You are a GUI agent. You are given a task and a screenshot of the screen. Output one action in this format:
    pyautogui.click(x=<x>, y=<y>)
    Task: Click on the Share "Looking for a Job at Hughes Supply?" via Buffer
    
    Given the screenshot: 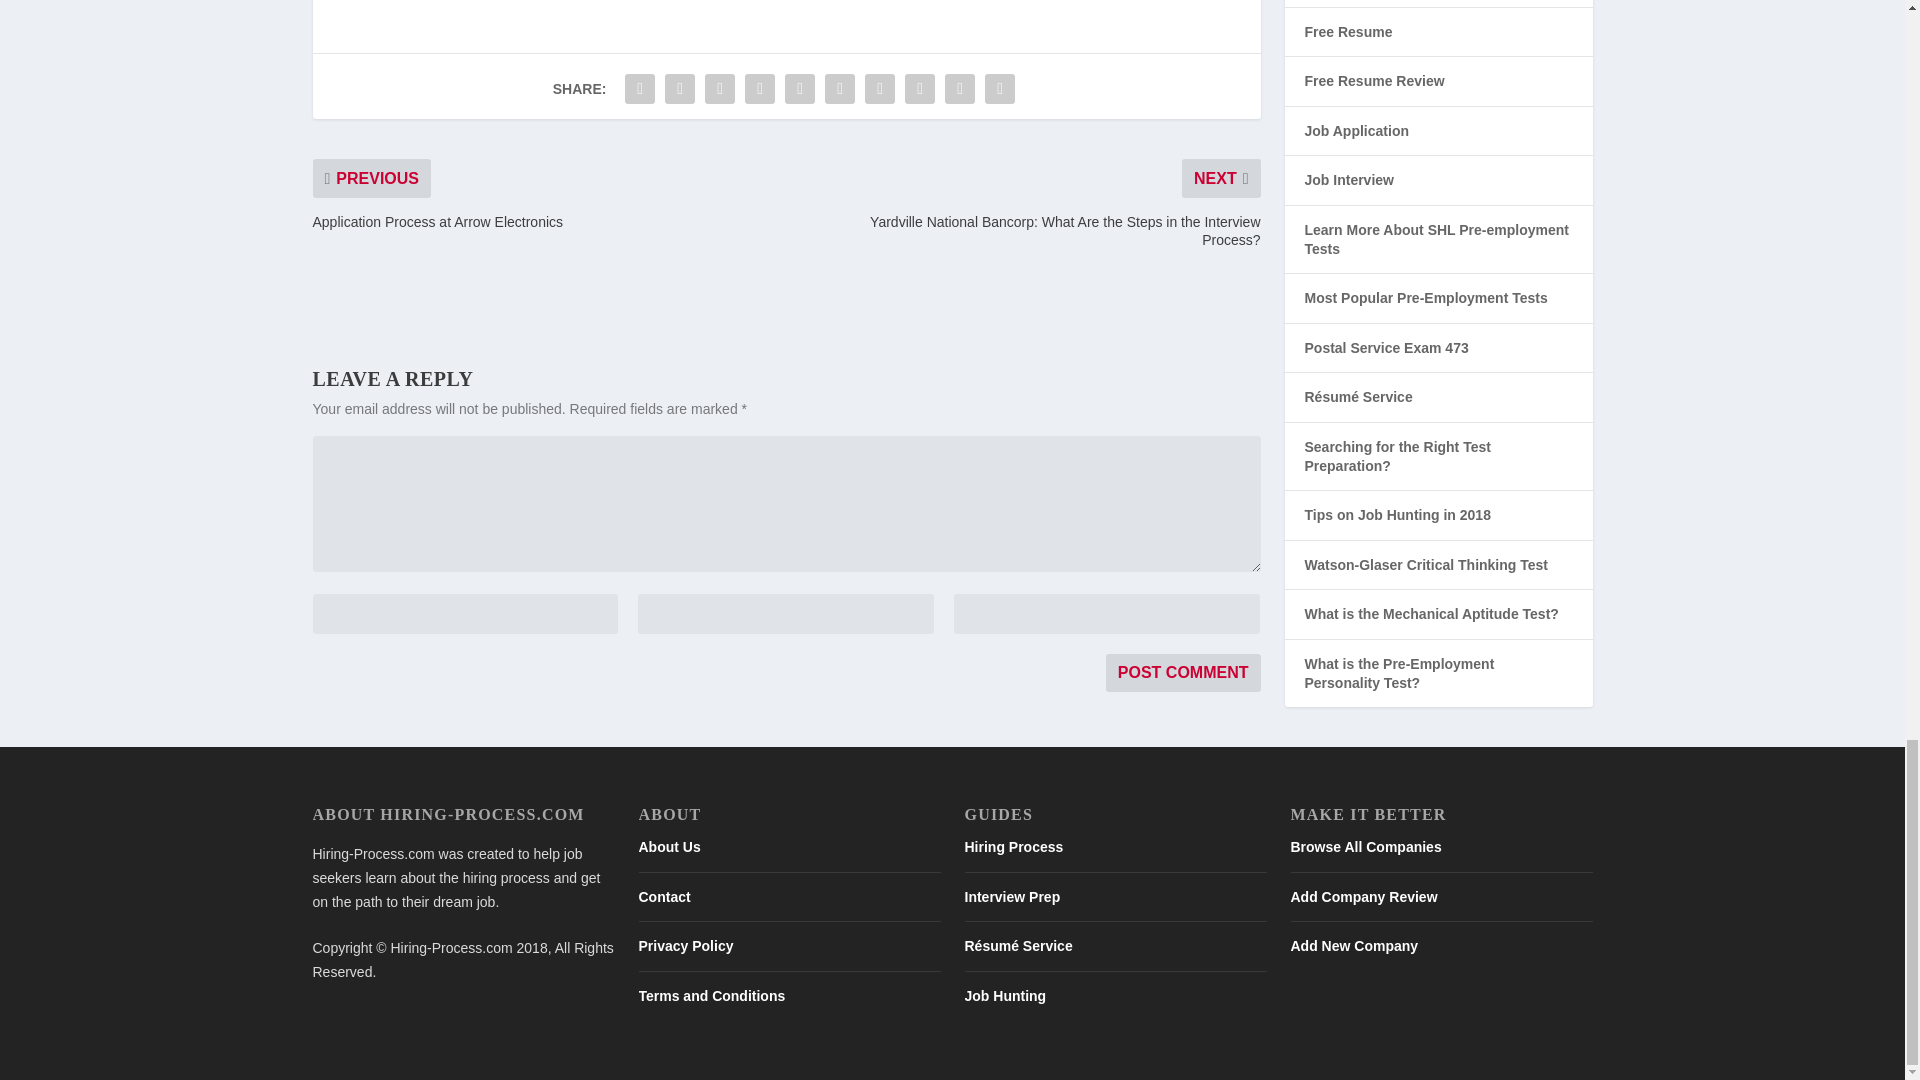 What is the action you would take?
    pyautogui.click(x=880, y=89)
    